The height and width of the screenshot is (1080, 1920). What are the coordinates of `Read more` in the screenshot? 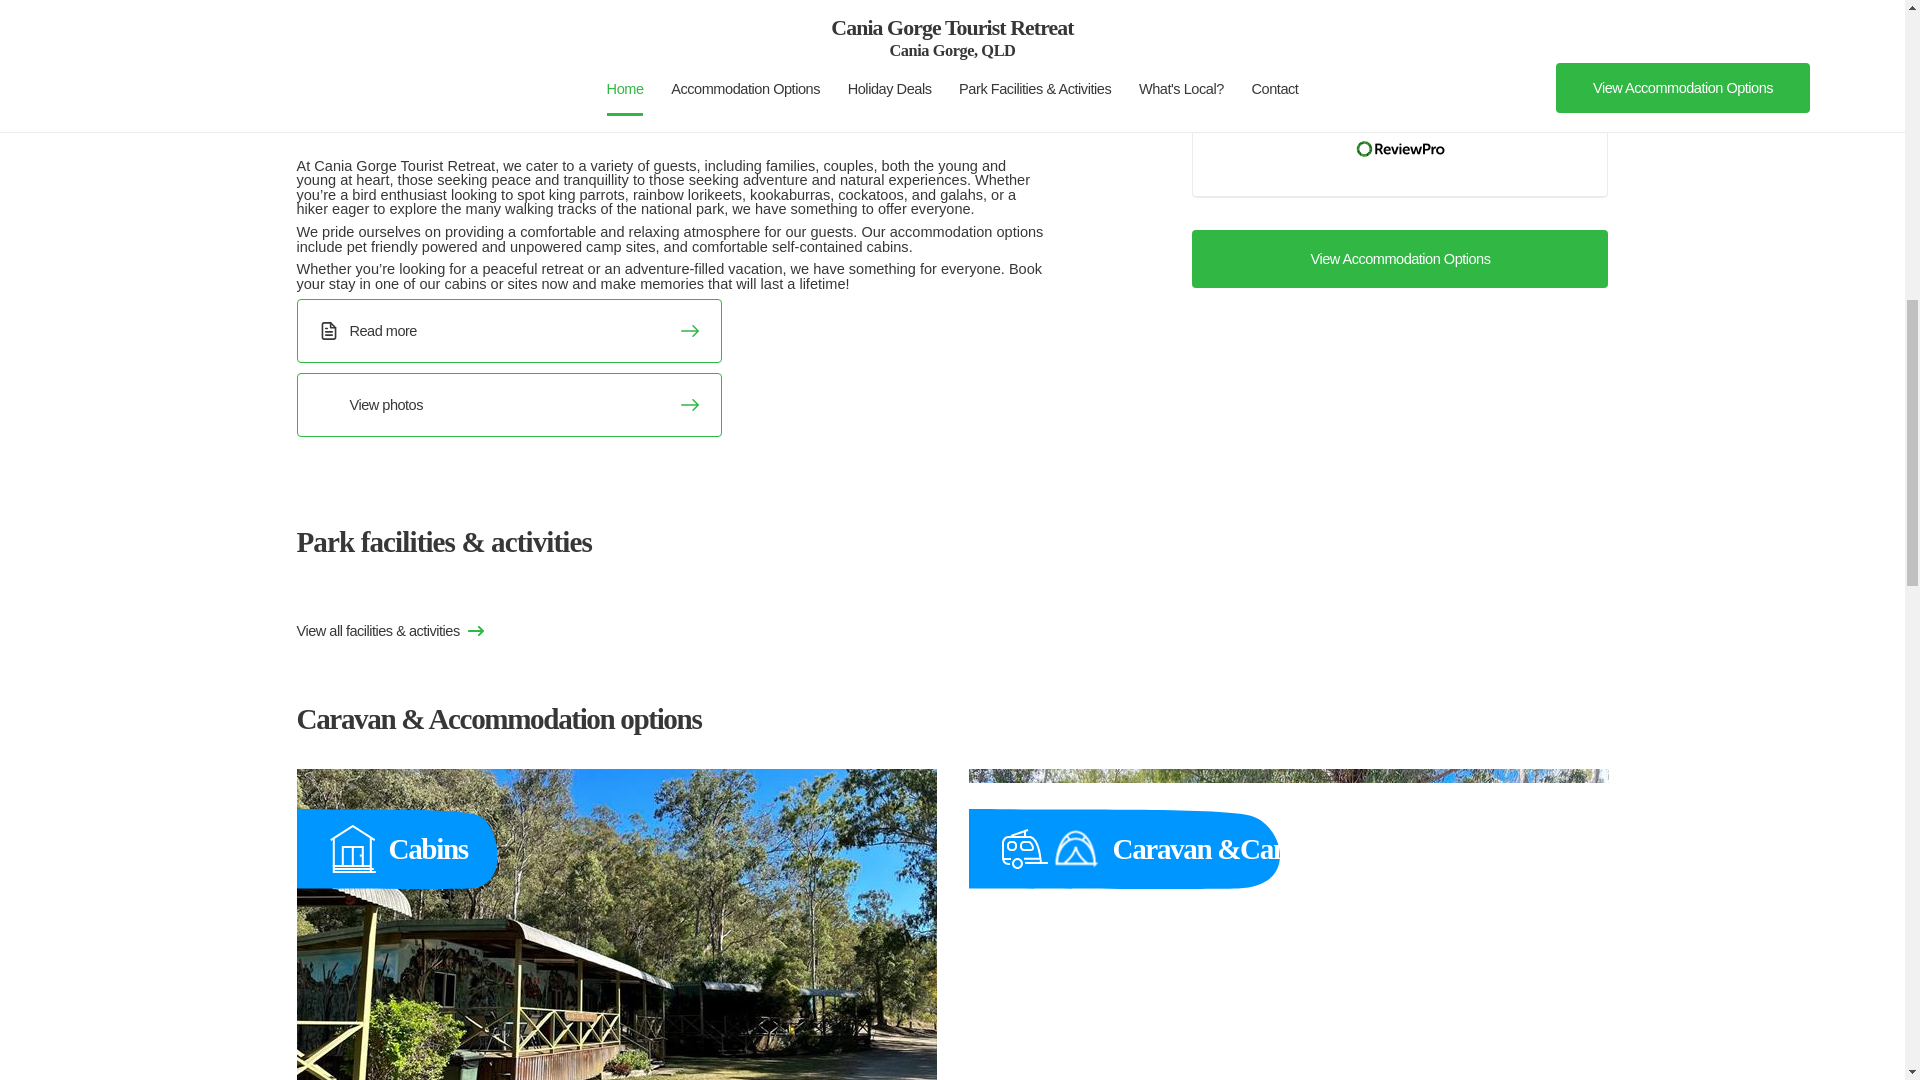 It's located at (508, 330).